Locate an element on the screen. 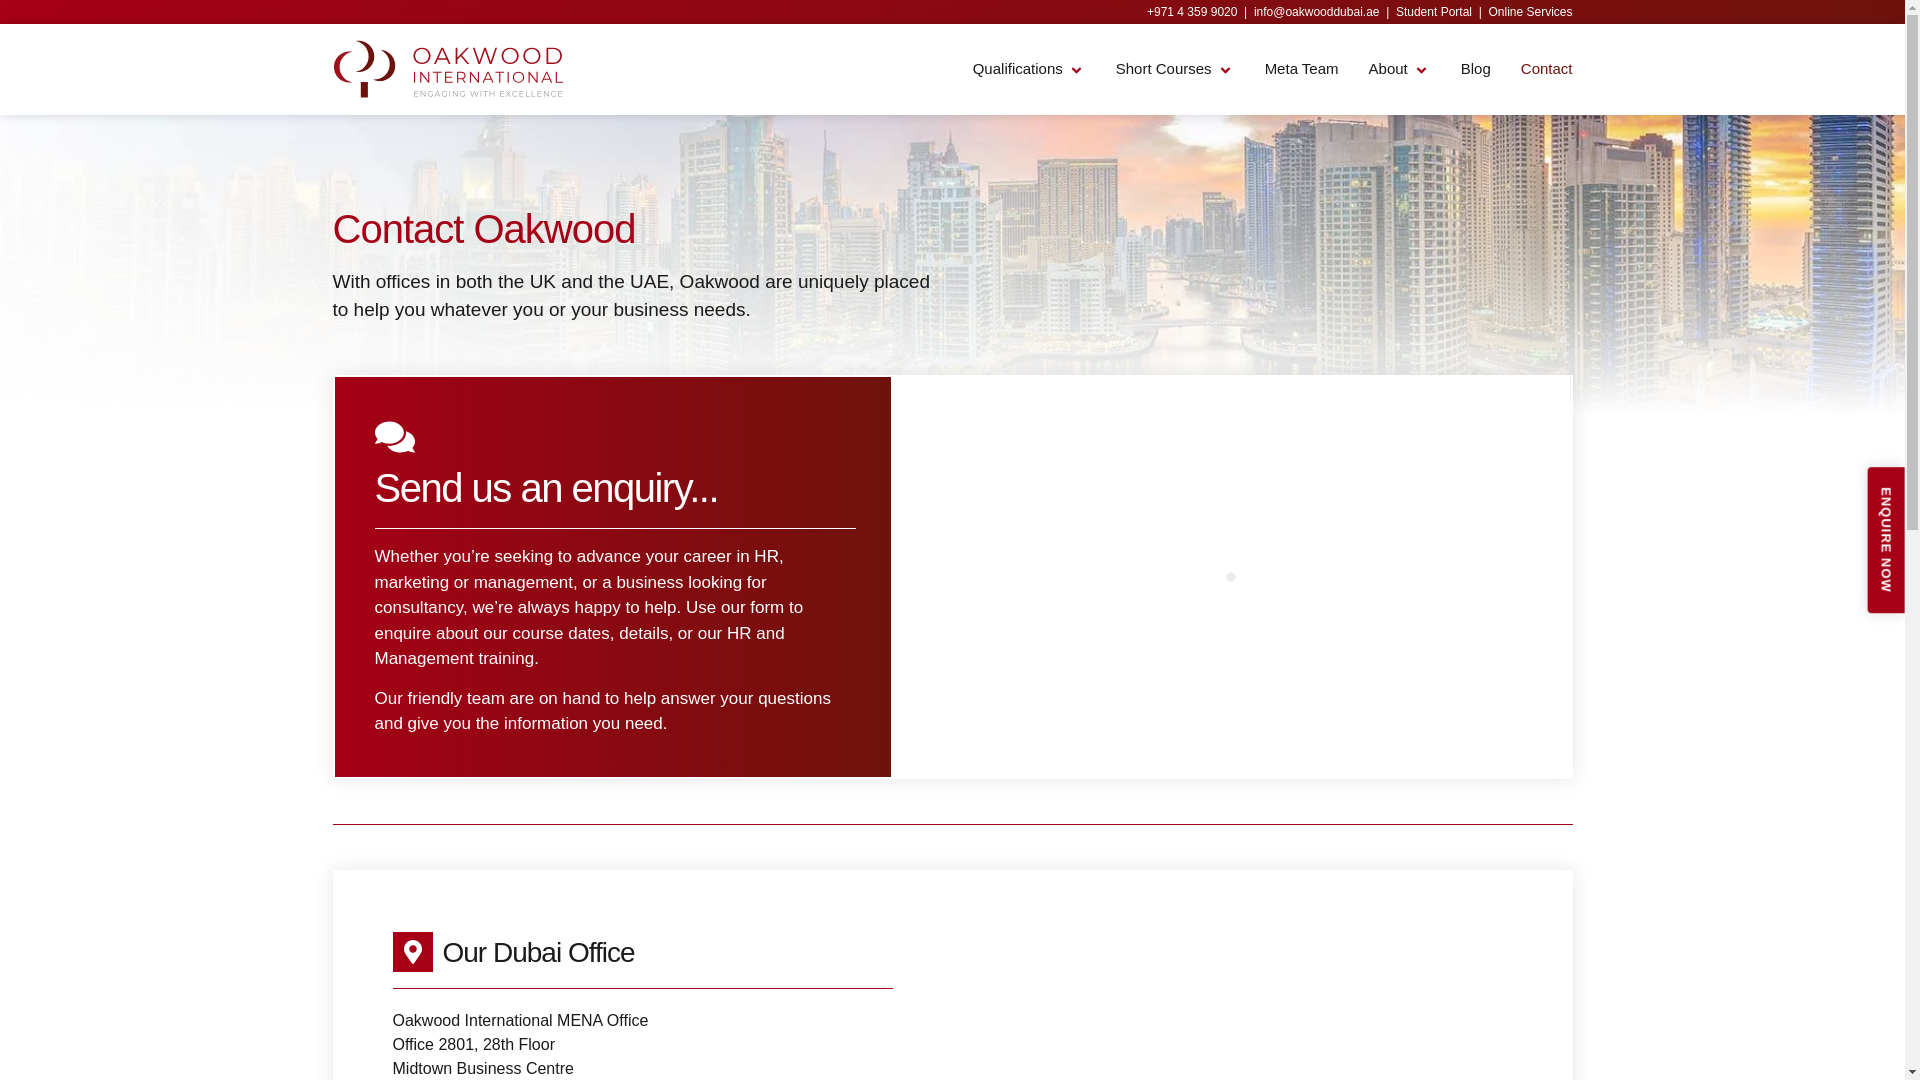 This screenshot has width=1920, height=1080. Meta Team is located at coordinates (1302, 70).